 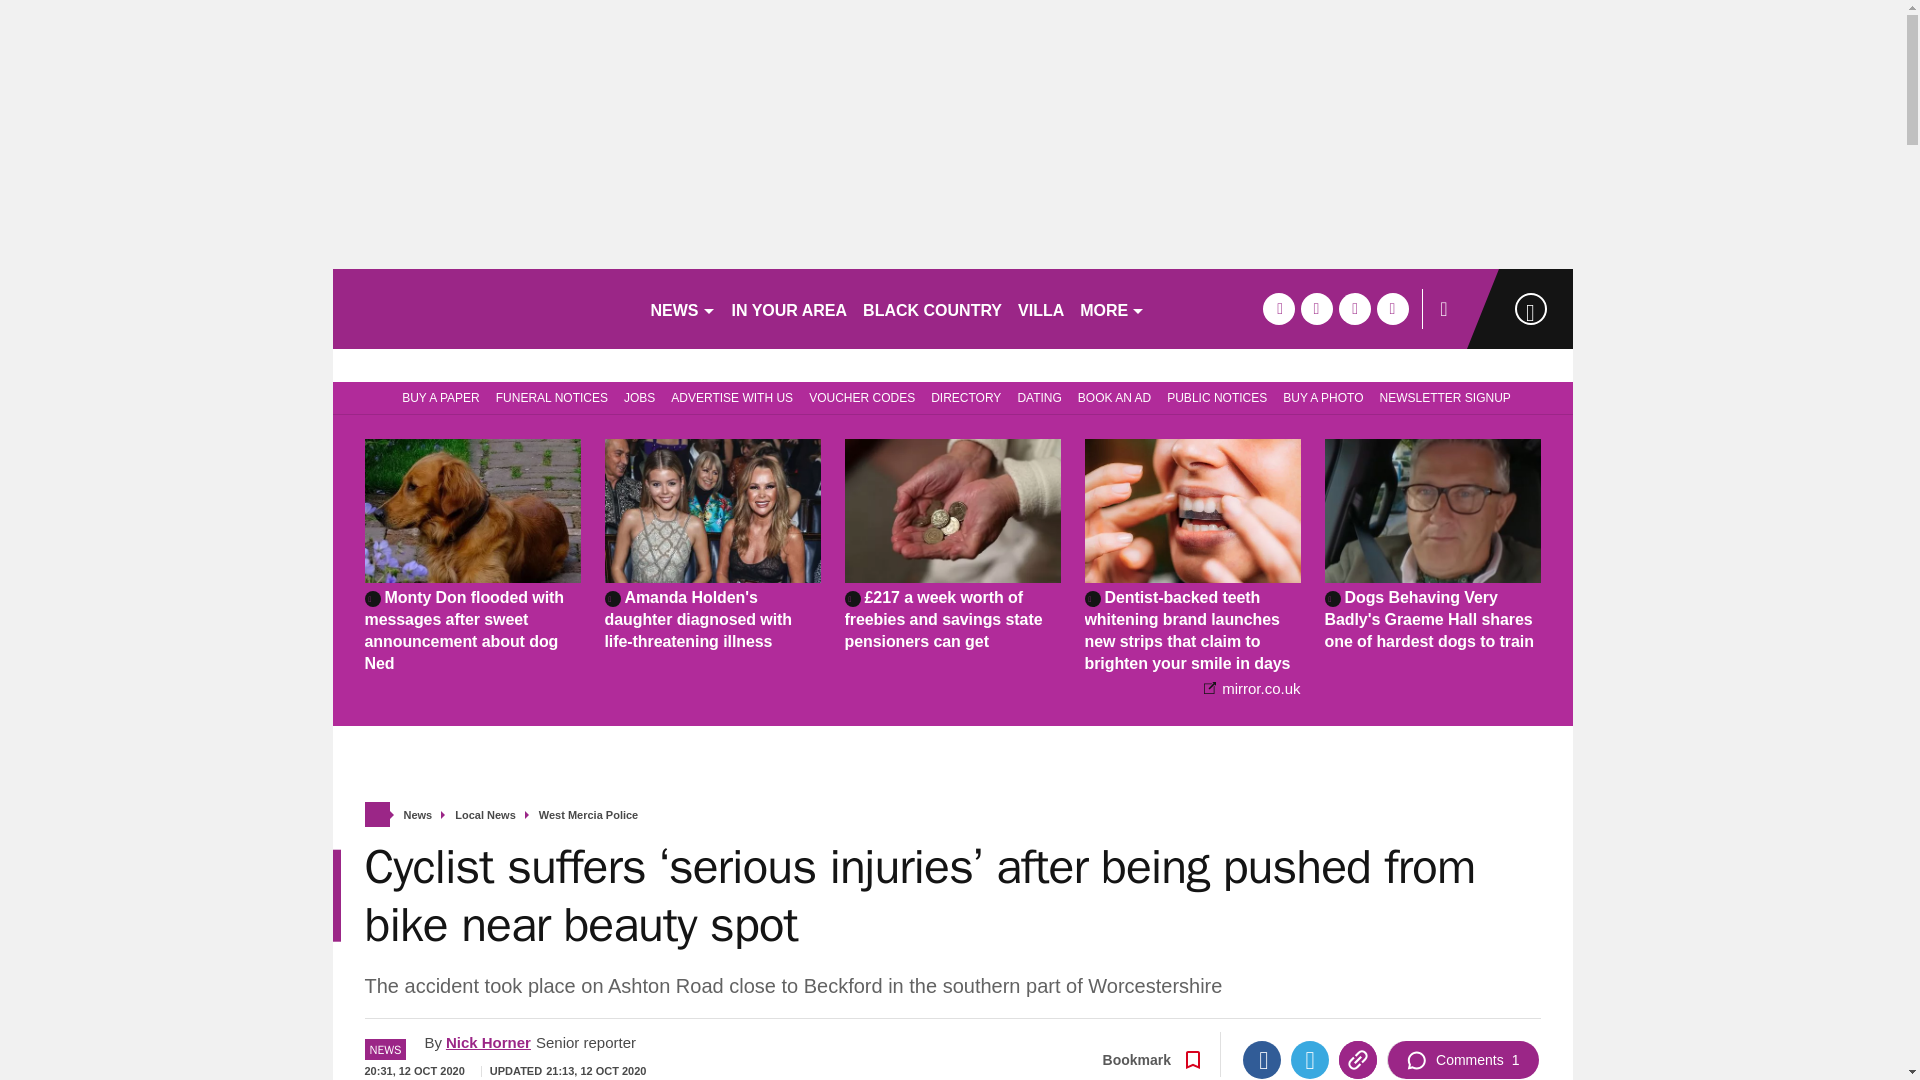 I want to click on birminghammail, so click(x=482, y=308).